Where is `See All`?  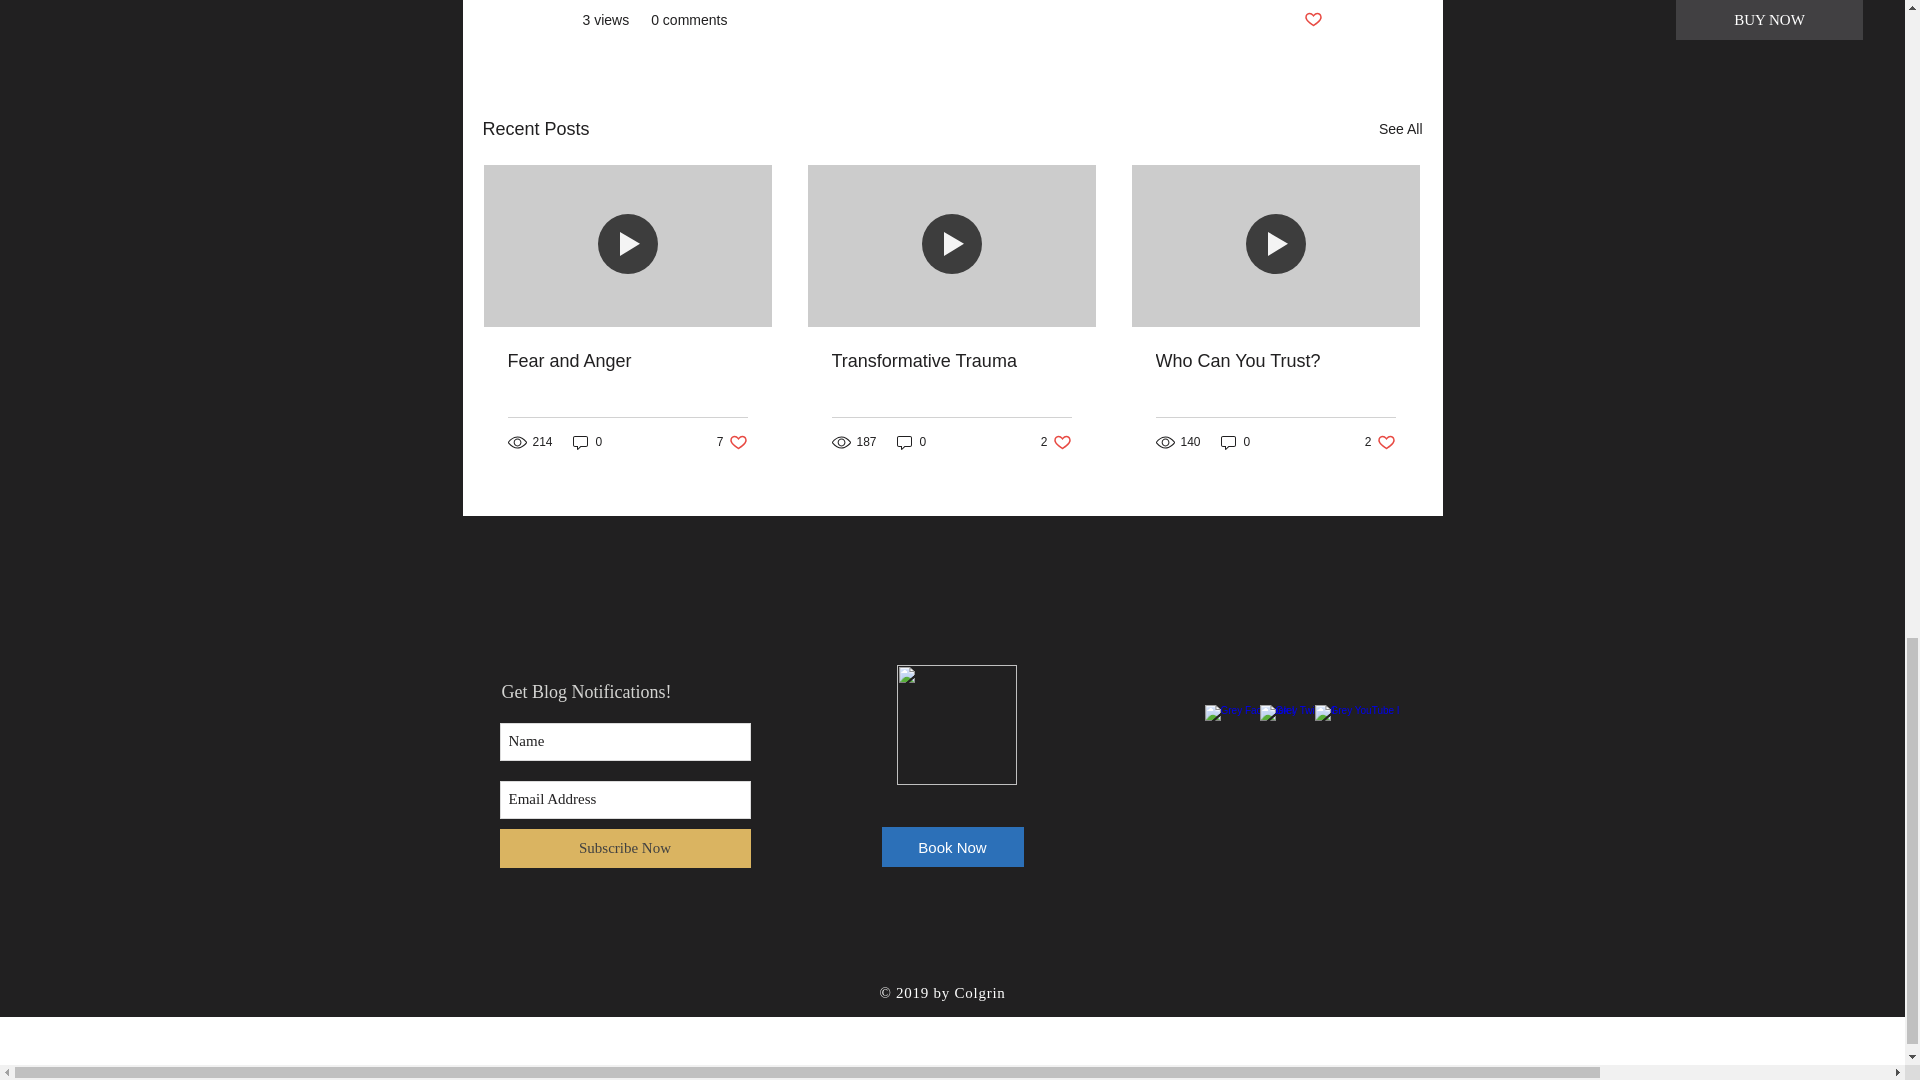 See All is located at coordinates (912, 442).